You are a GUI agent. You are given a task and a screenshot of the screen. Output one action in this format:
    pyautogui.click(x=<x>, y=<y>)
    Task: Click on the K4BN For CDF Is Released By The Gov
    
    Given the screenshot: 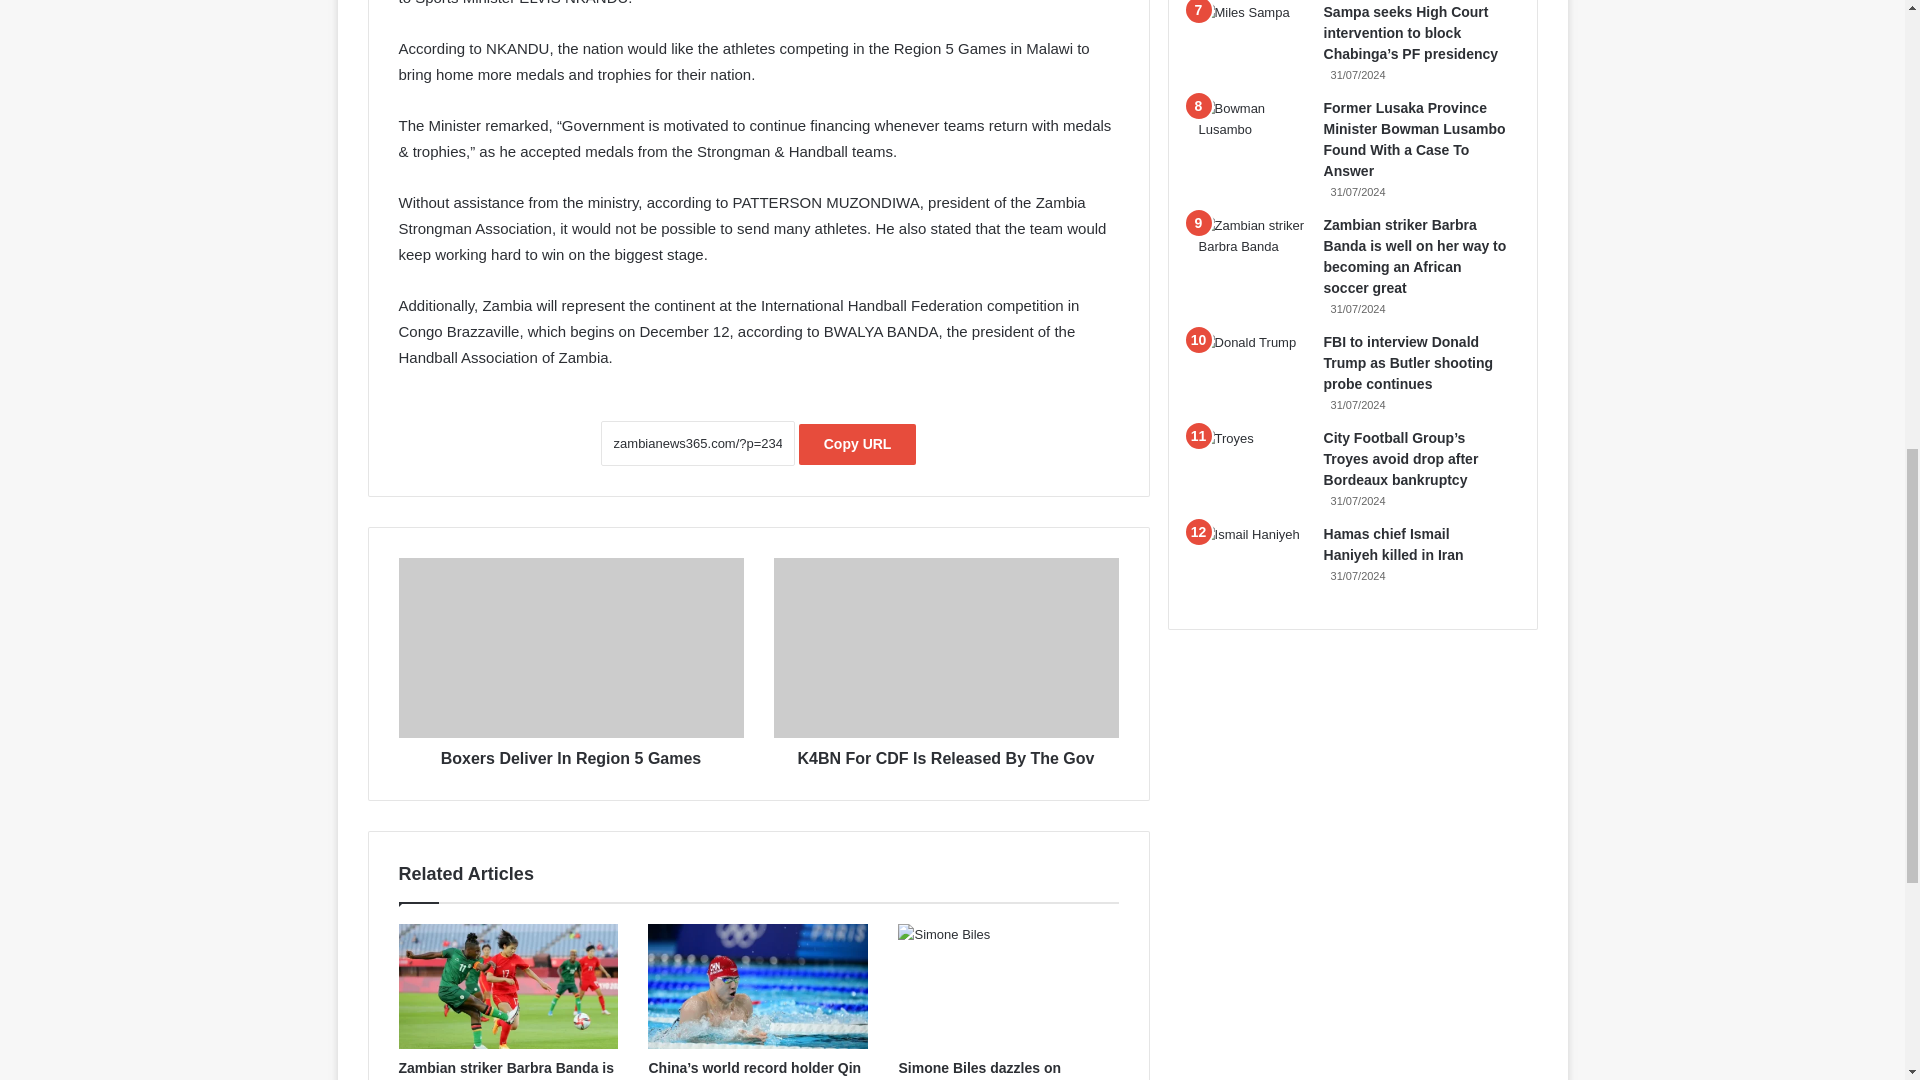 What is the action you would take?
    pyautogui.click(x=946, y=754)
    